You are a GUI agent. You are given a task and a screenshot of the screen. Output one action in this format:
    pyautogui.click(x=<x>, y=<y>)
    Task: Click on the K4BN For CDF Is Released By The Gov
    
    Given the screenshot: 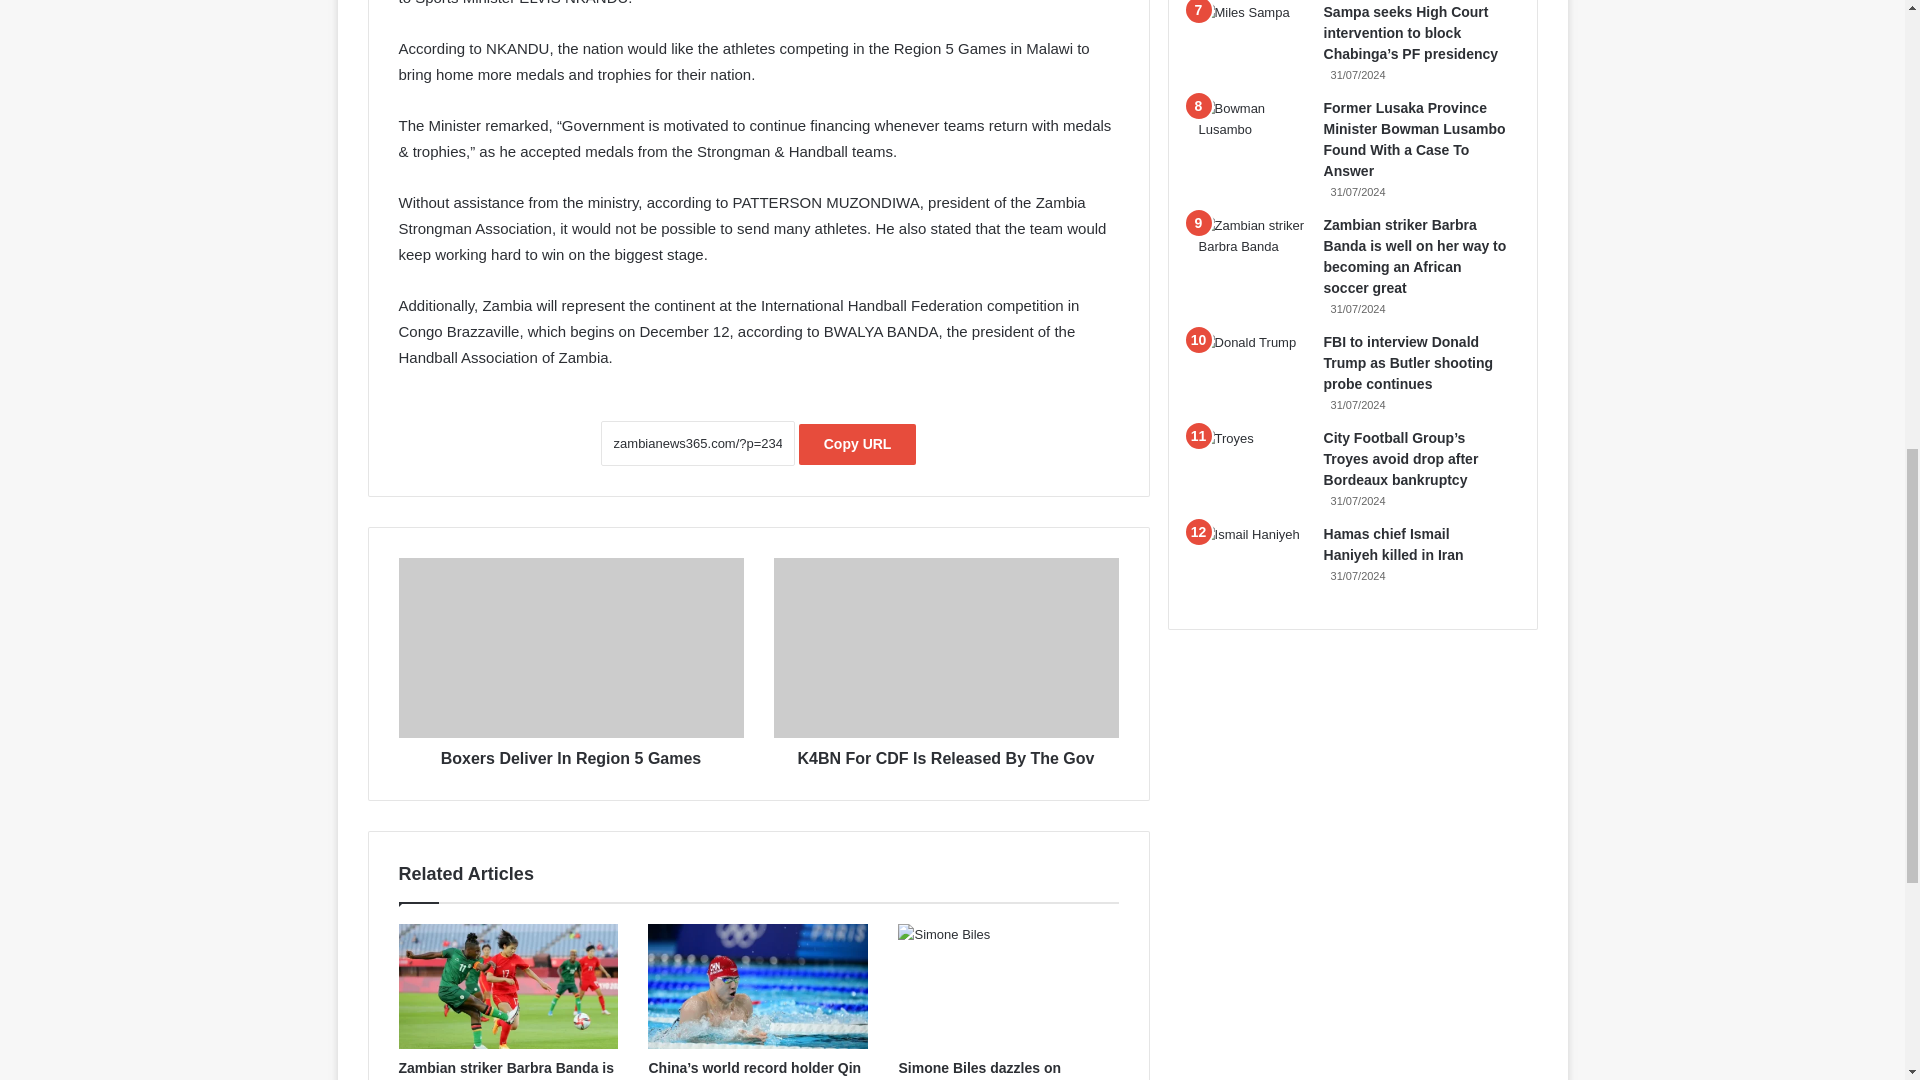 What is the action you would take?
    pyautogui.click(x=946, y=754)
    